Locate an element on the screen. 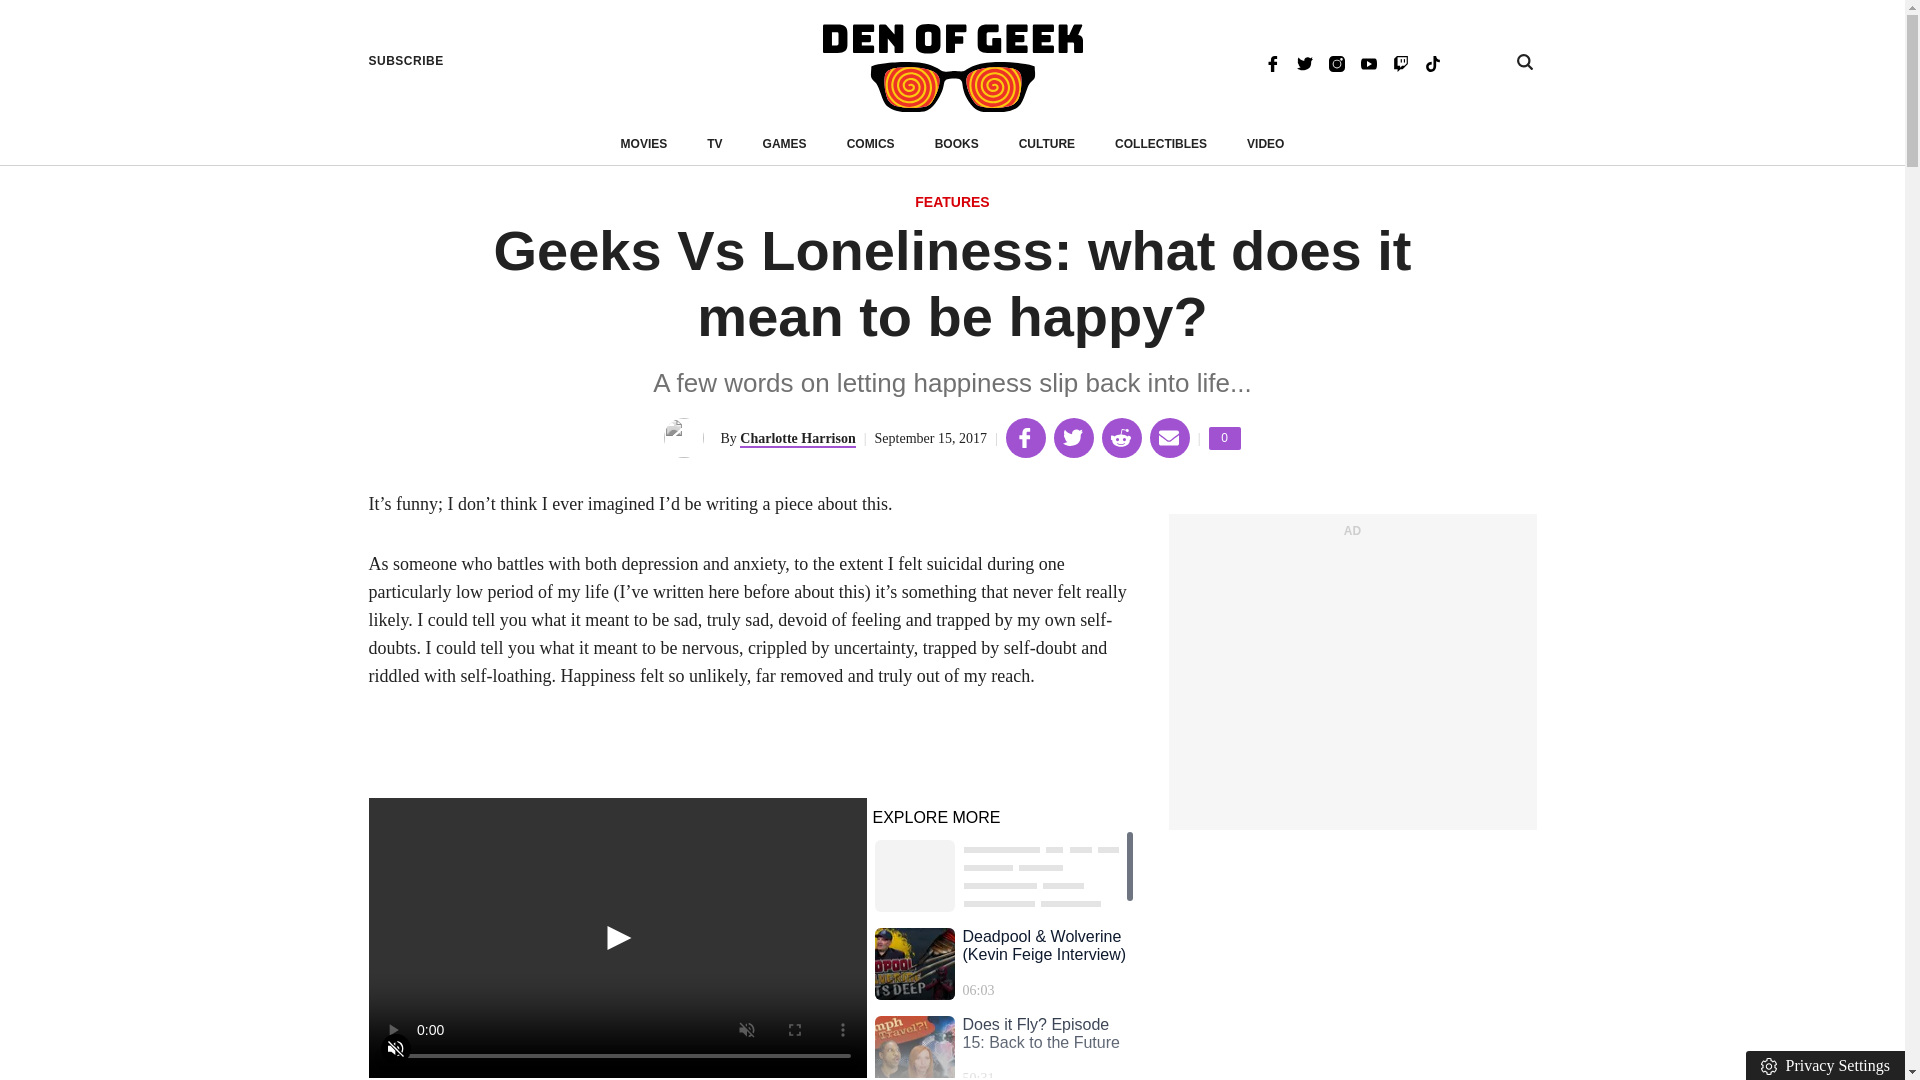  Twitter is located at coordinates (616, 1078).